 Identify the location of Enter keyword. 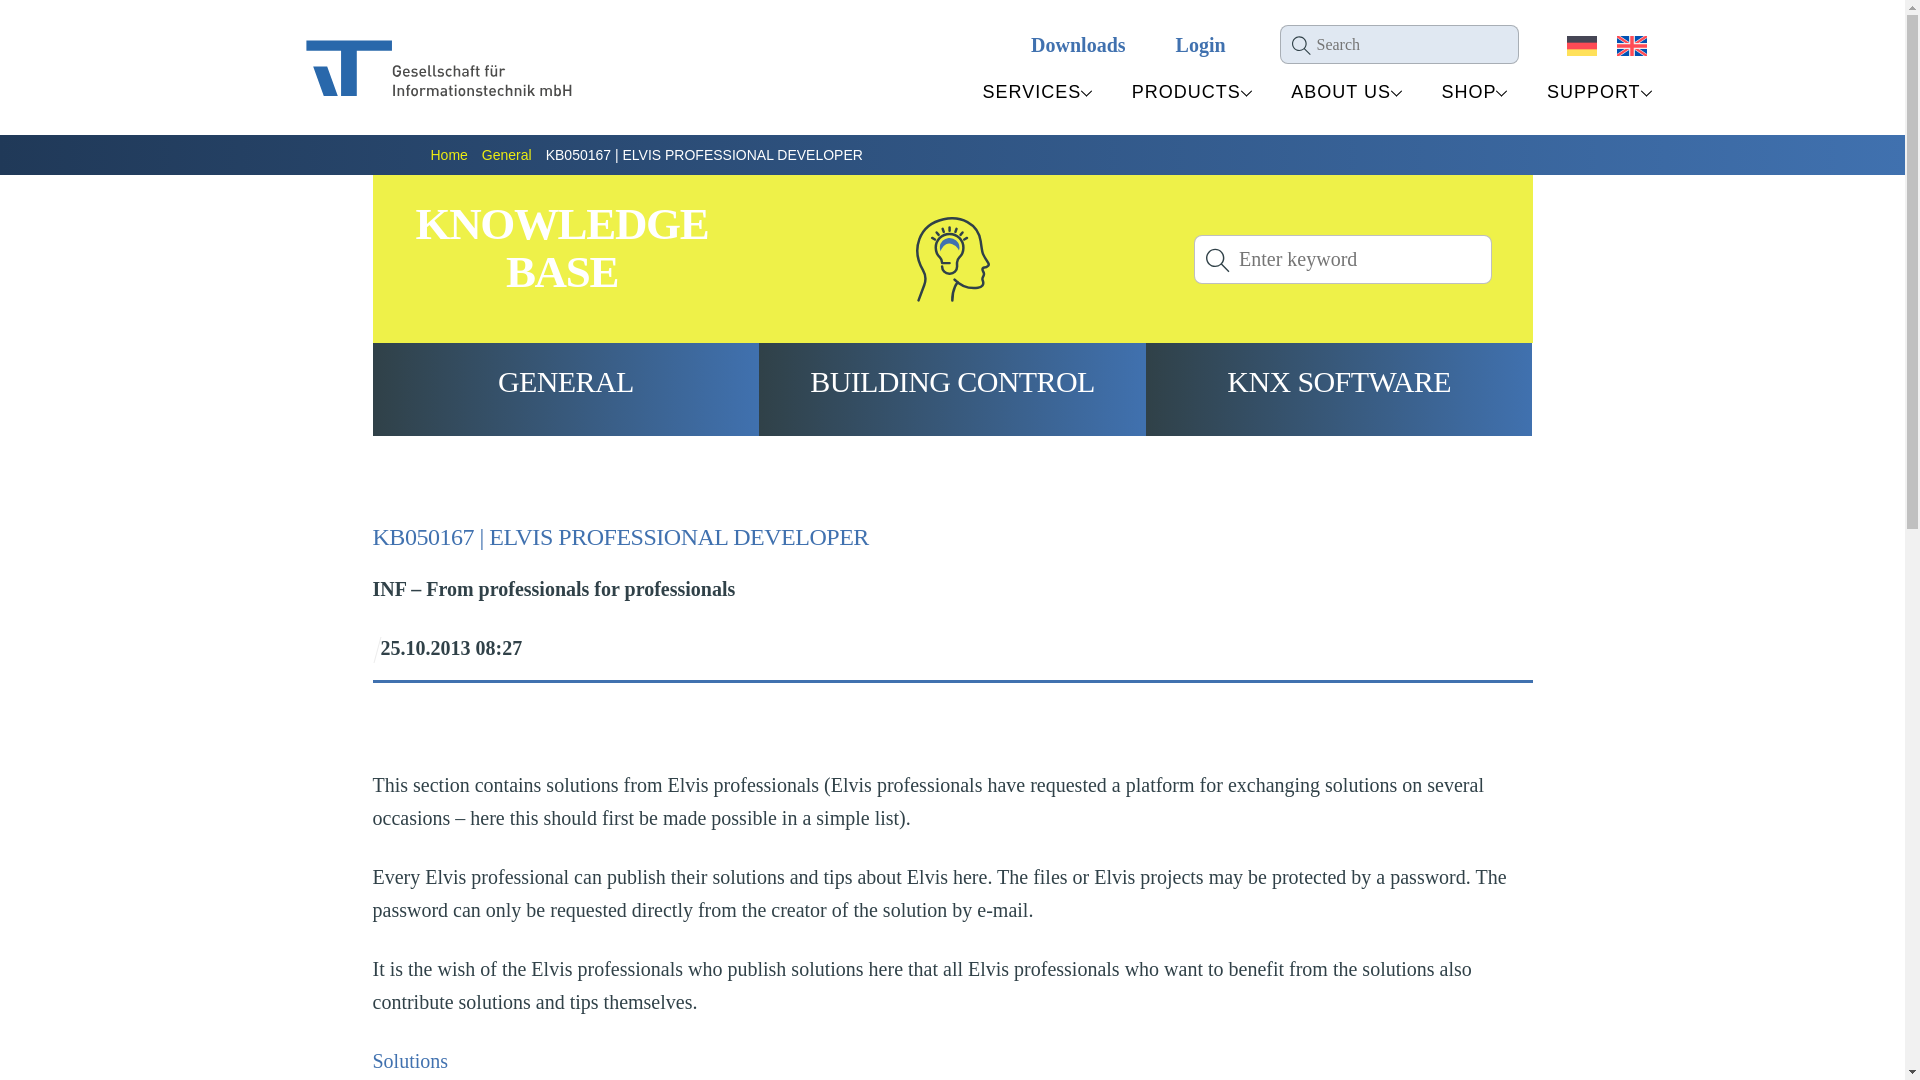
(410, 1060).